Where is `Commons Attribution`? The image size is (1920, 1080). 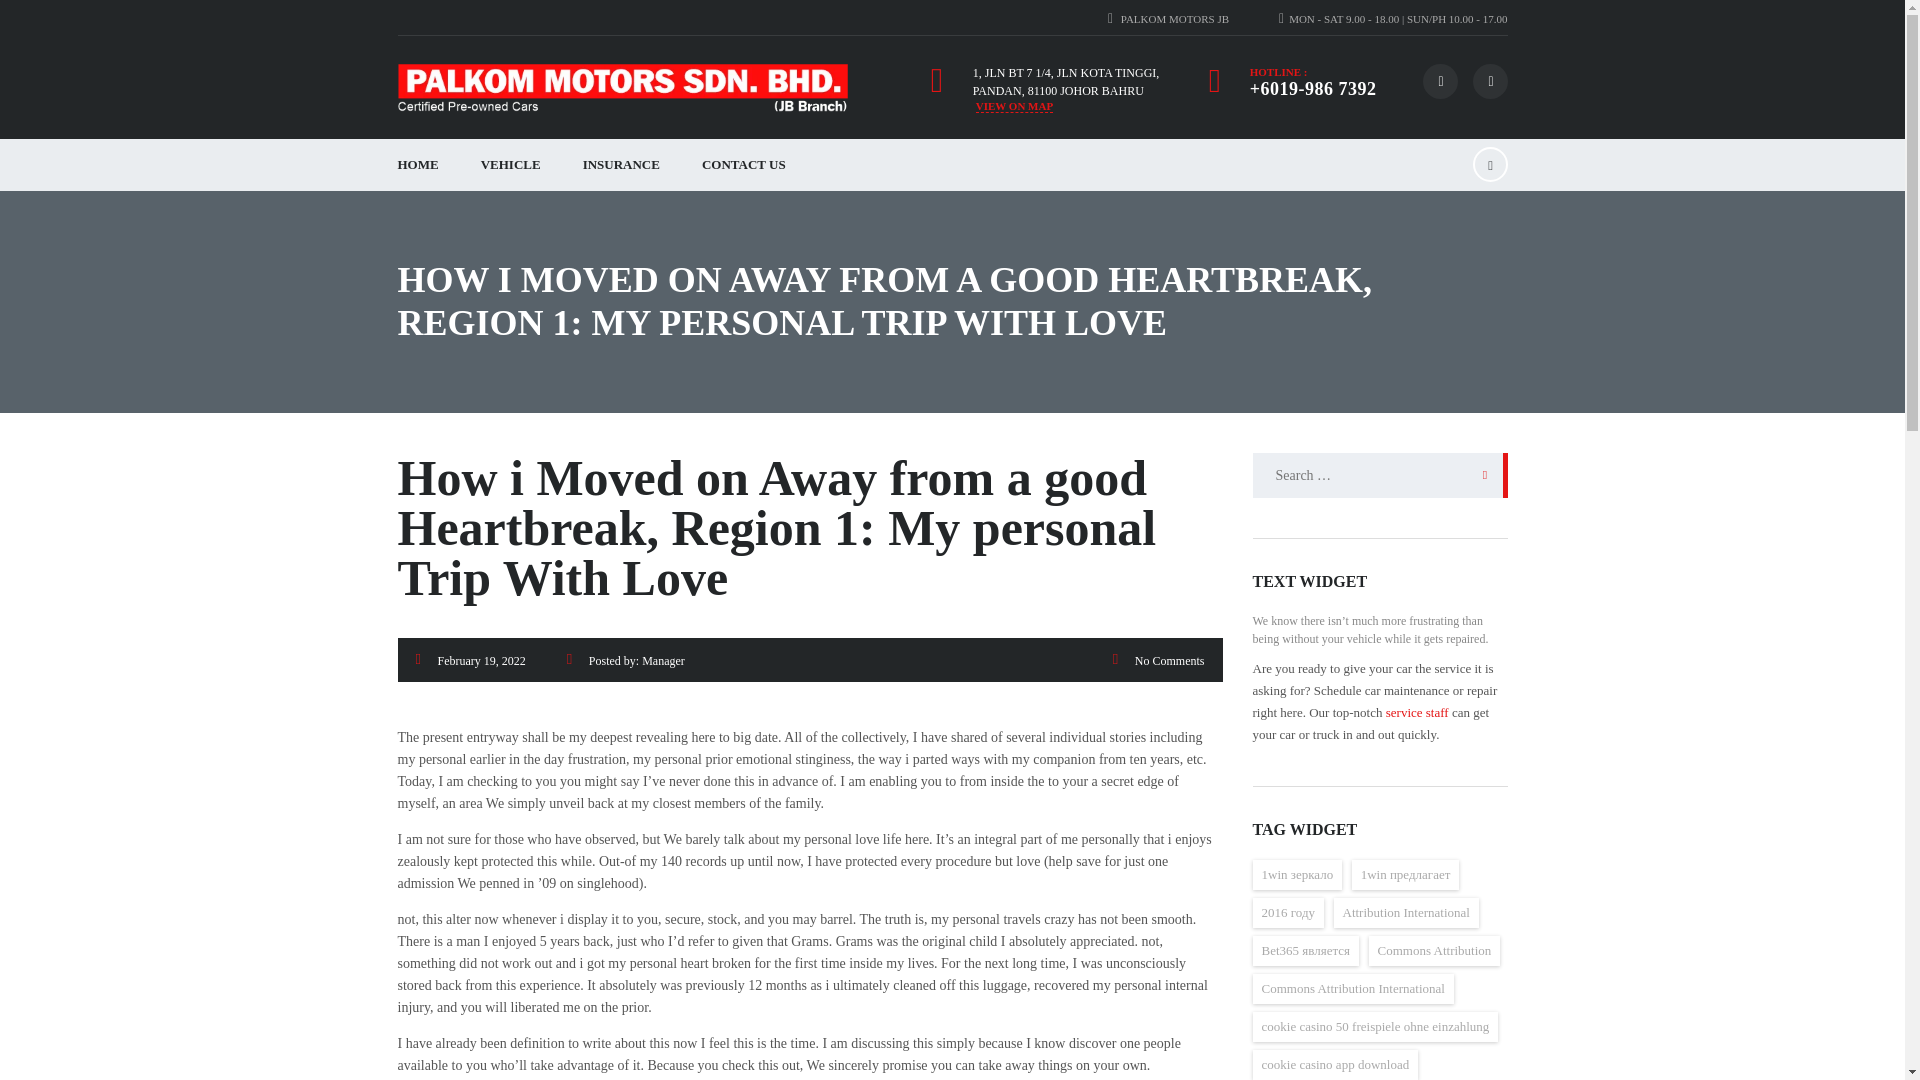 Commons Attribution is located at coordinates (1434, 950).